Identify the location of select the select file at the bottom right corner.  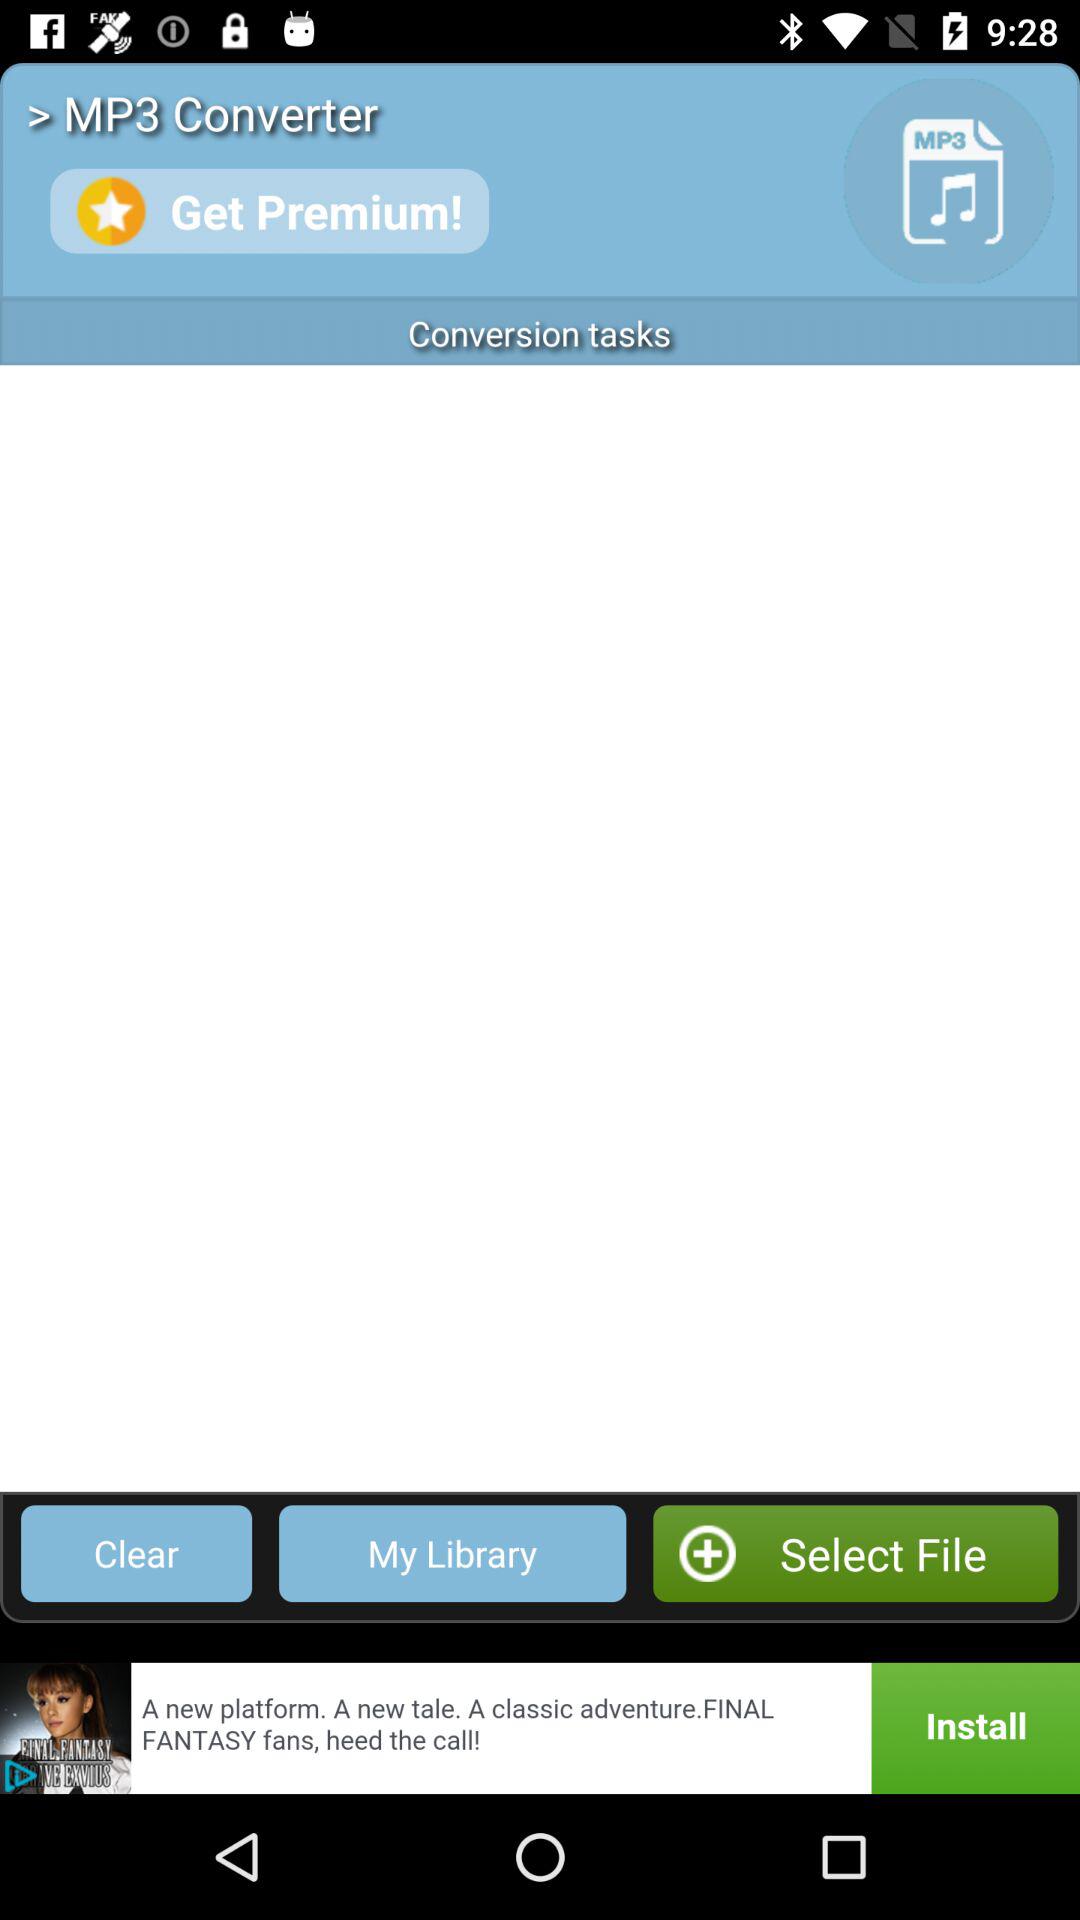
(856, 1554).